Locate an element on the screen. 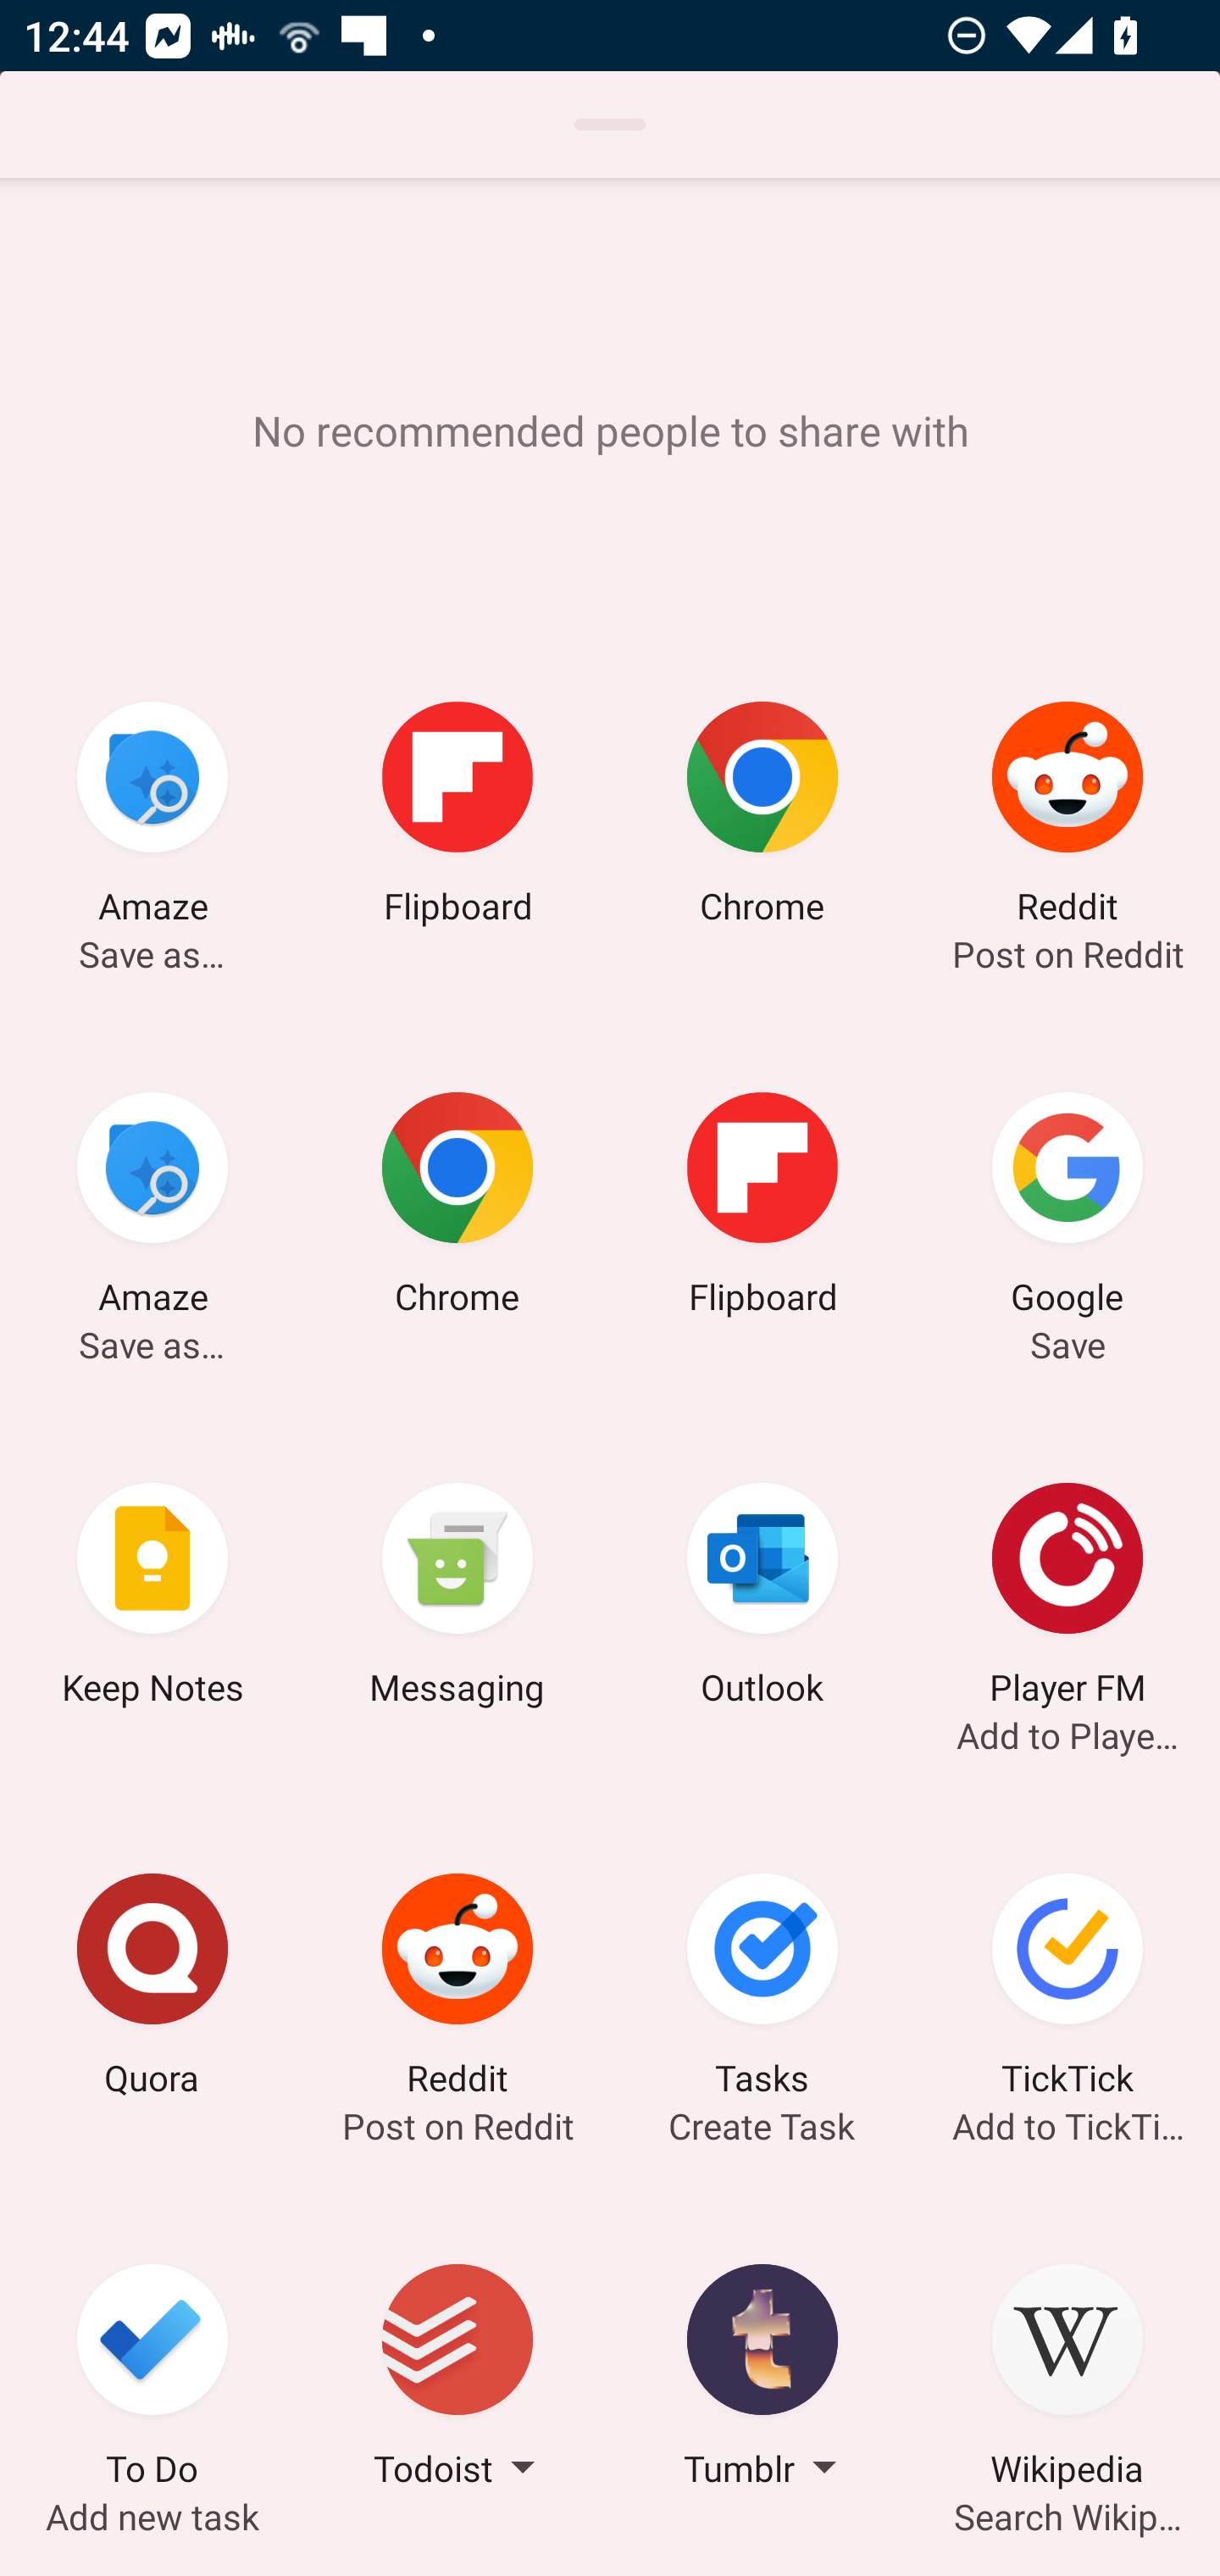 The image size is (1220, 2576). Tumblr is located at coordinates (762, 2379).